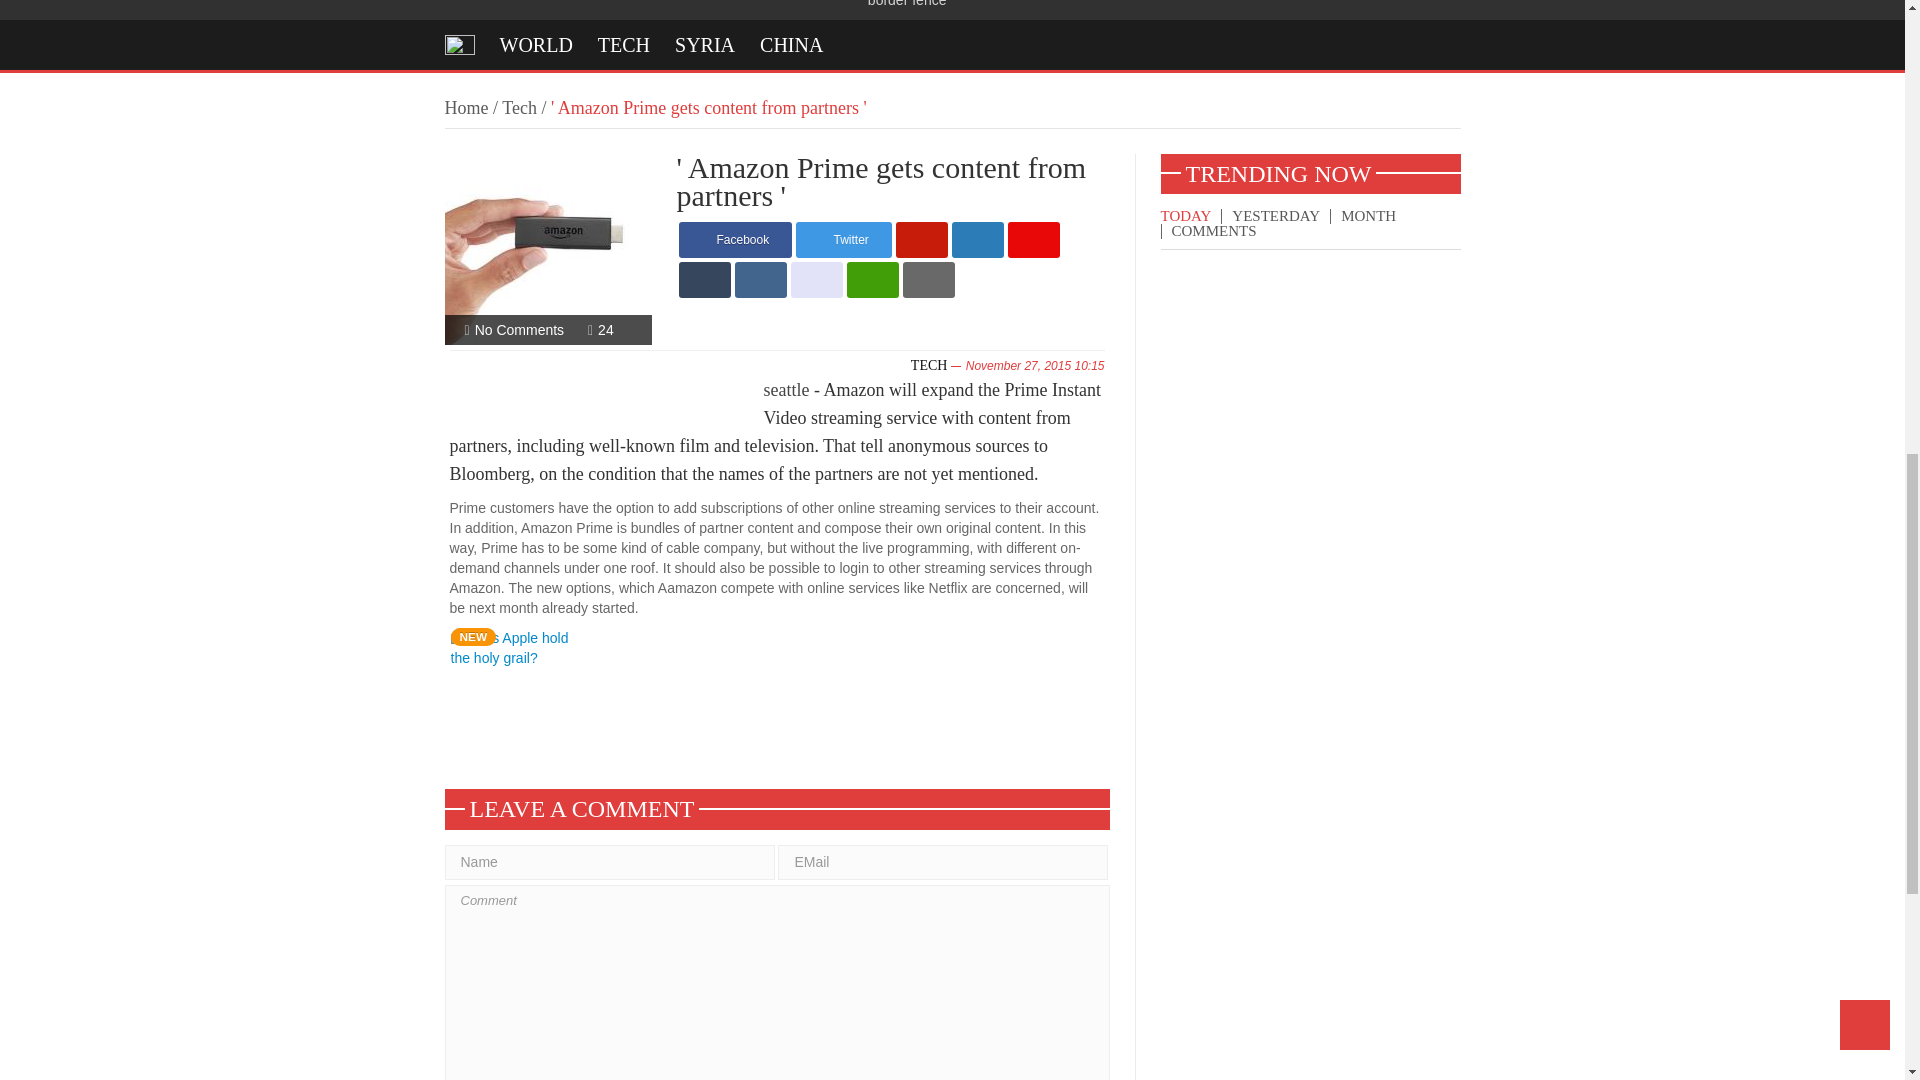 The image size is (1920, 1080). I want to click on seattle, so click(787, 390).